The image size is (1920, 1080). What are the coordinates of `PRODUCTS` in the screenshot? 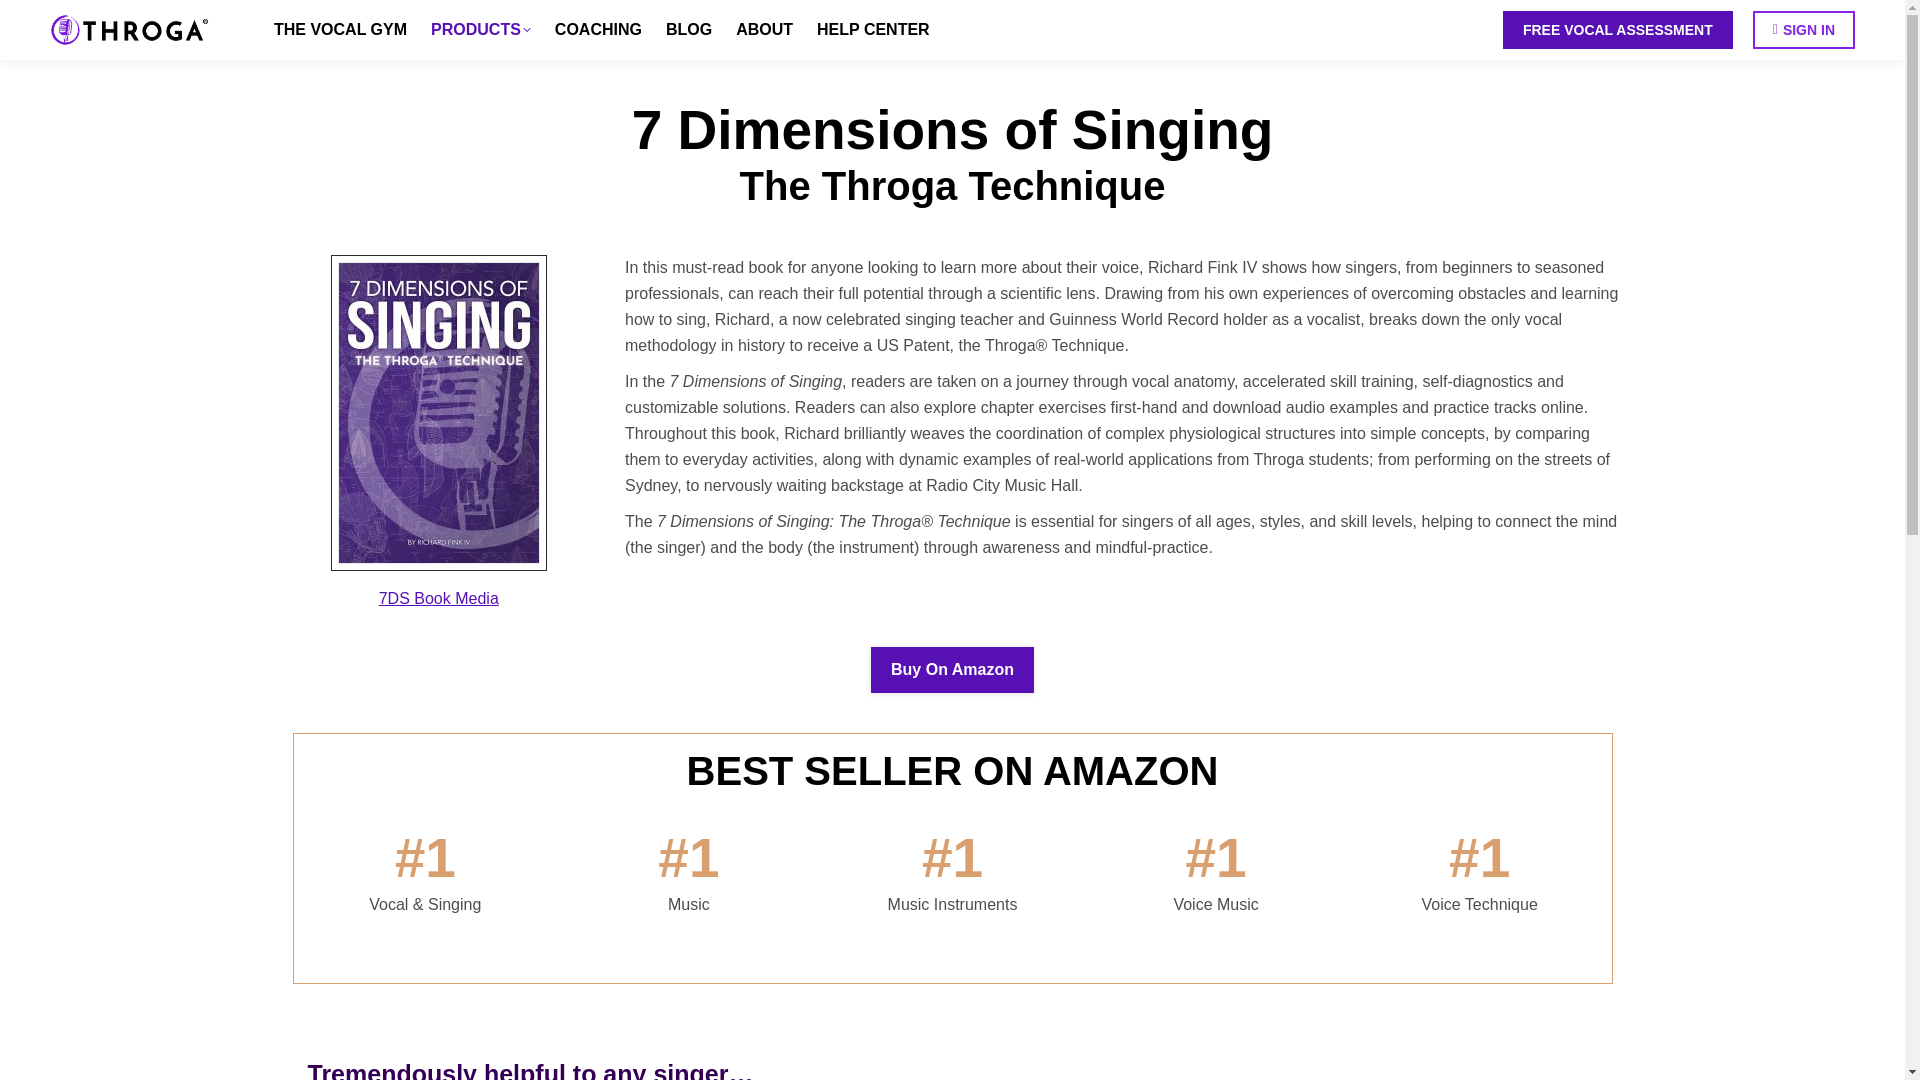 It's located at (480, 30).